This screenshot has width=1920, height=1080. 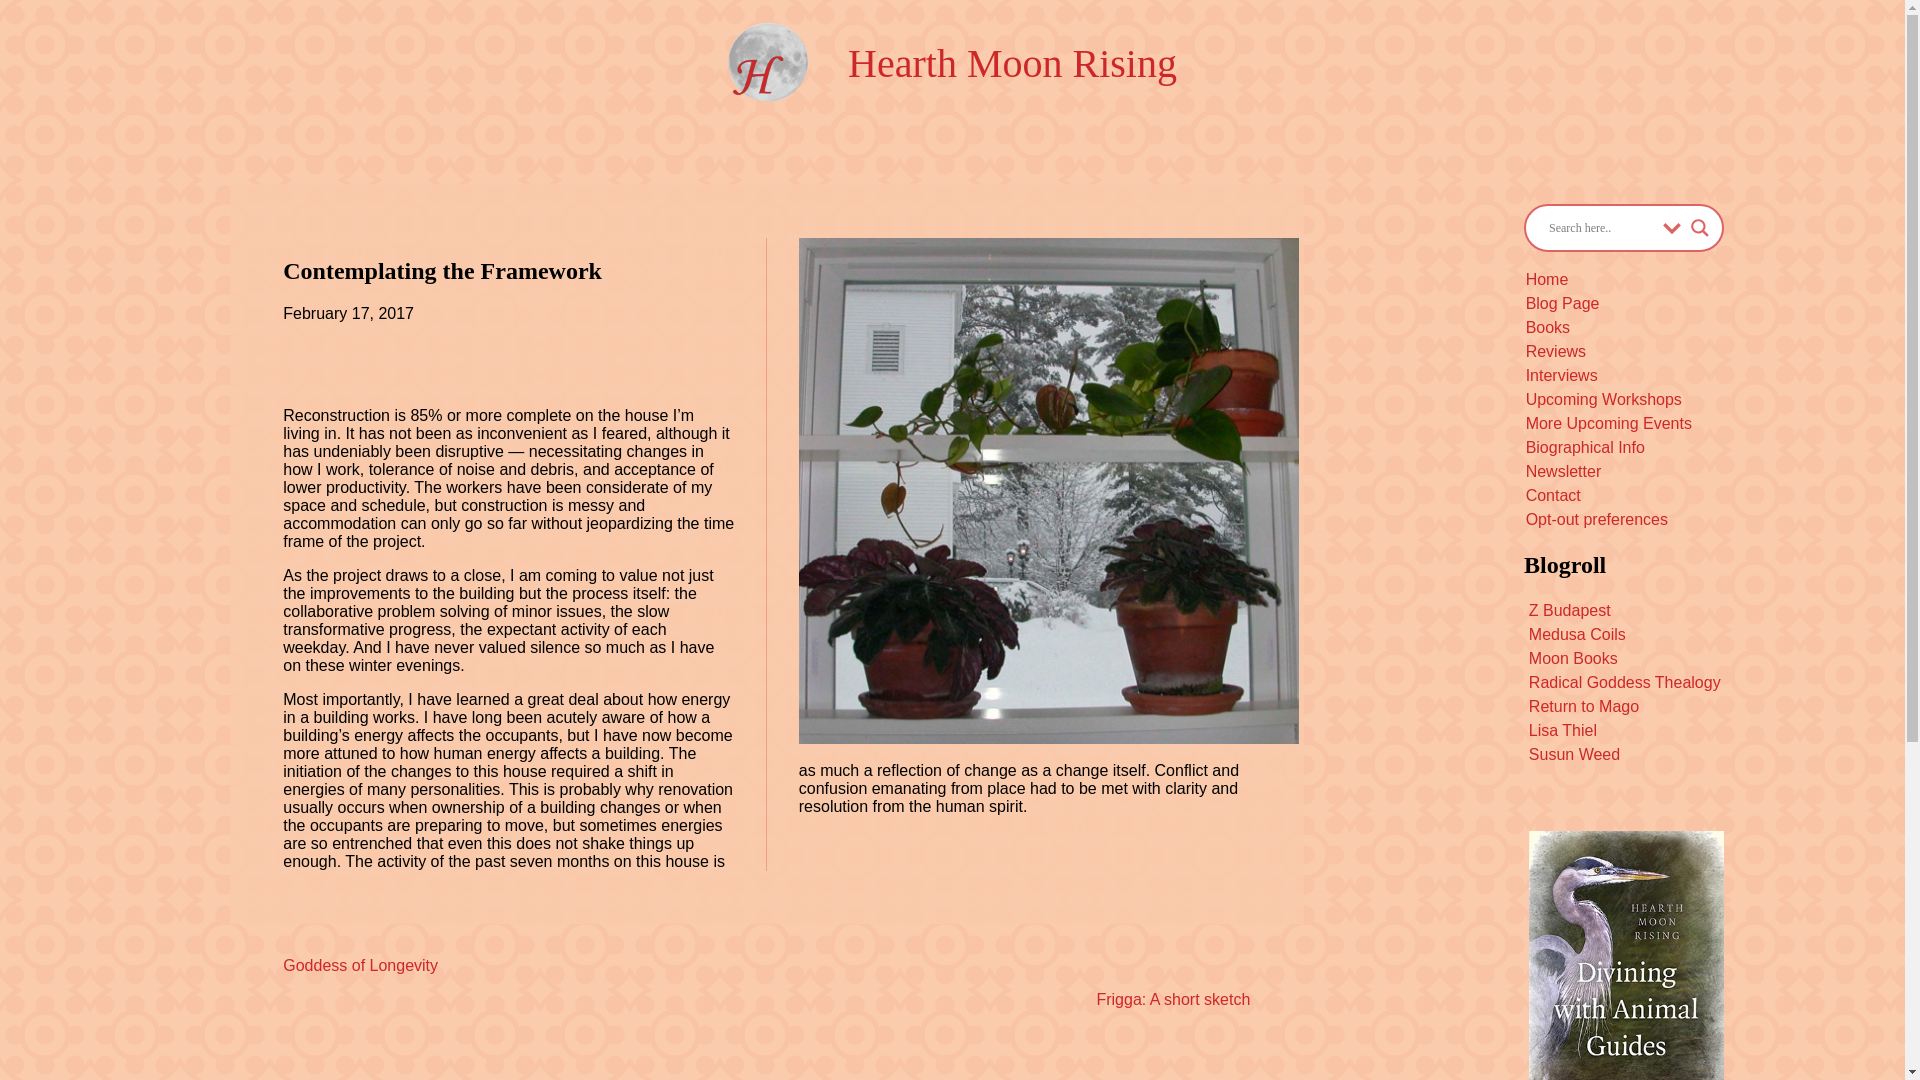 I want to click on Biographical Info, so click(x=1586, y=446).